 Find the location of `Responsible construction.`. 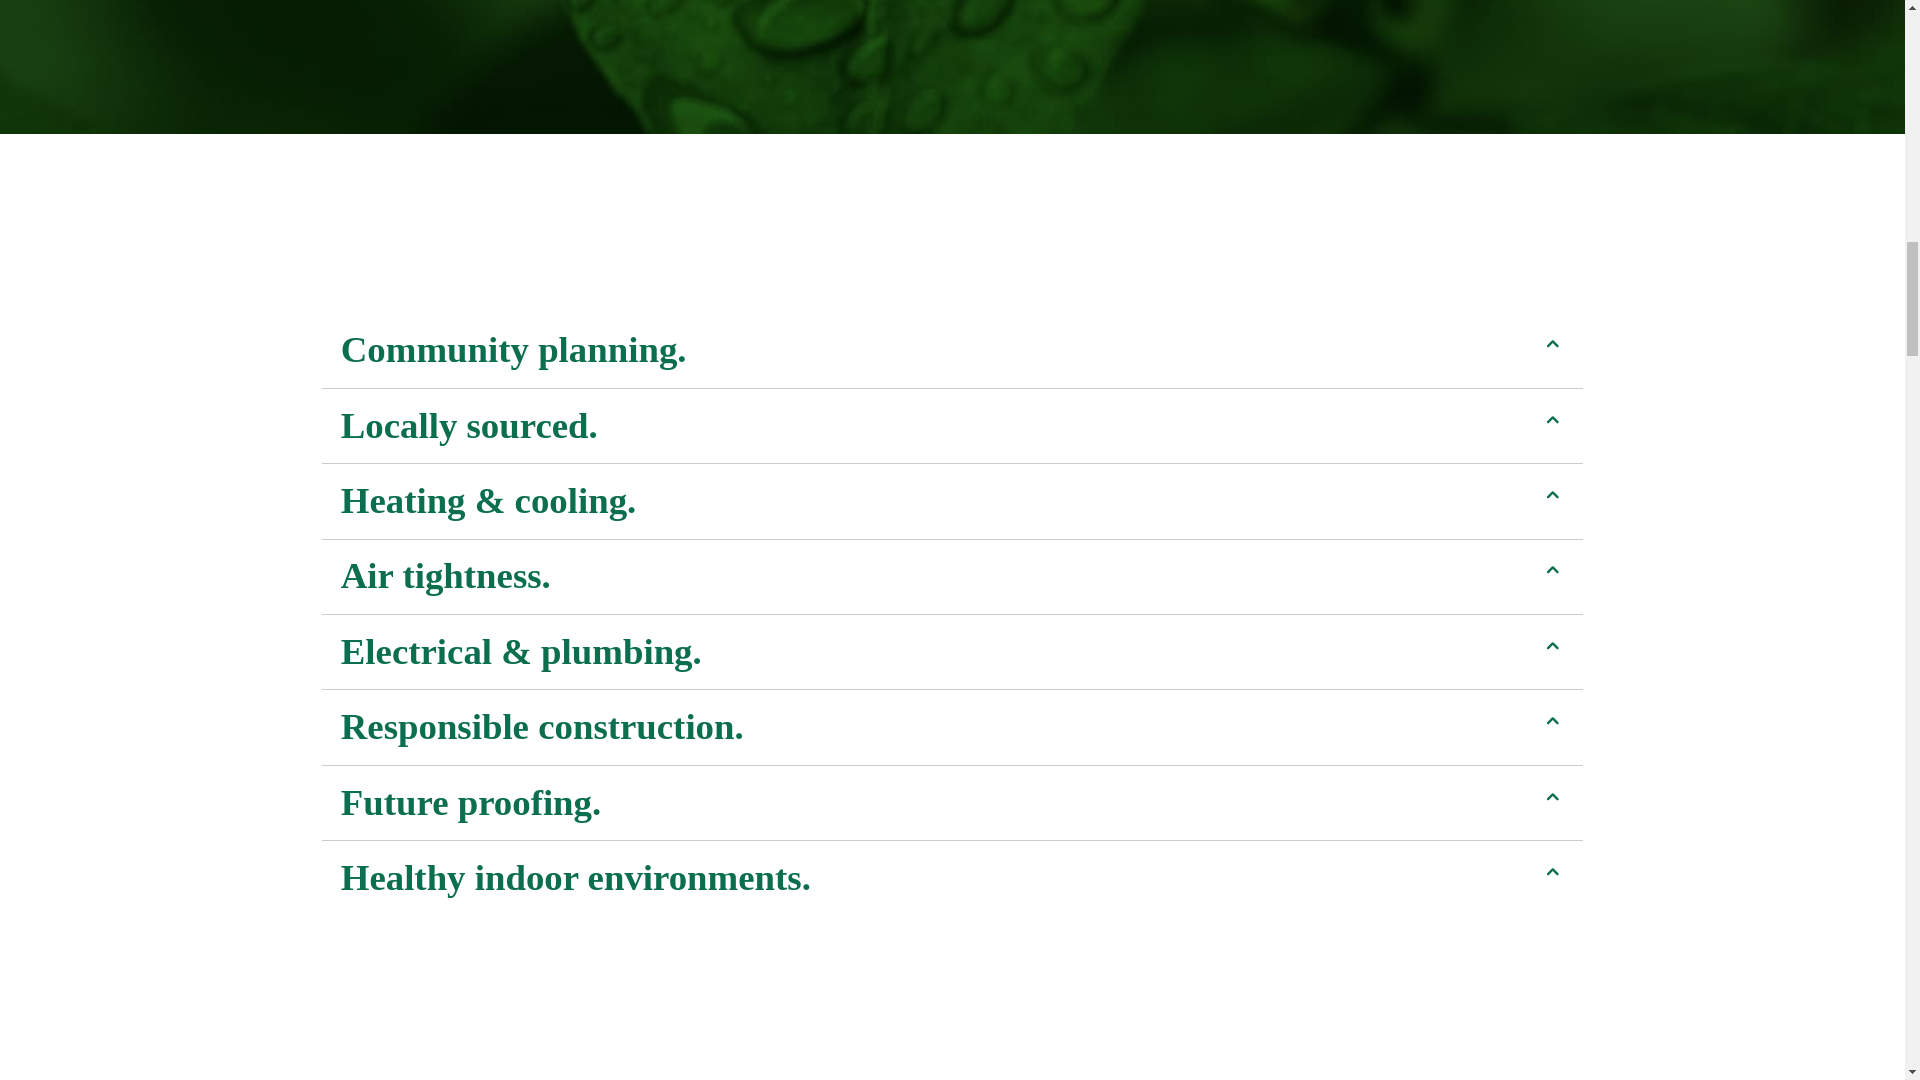

Responsible construction. is located at coordinates (952, 726).